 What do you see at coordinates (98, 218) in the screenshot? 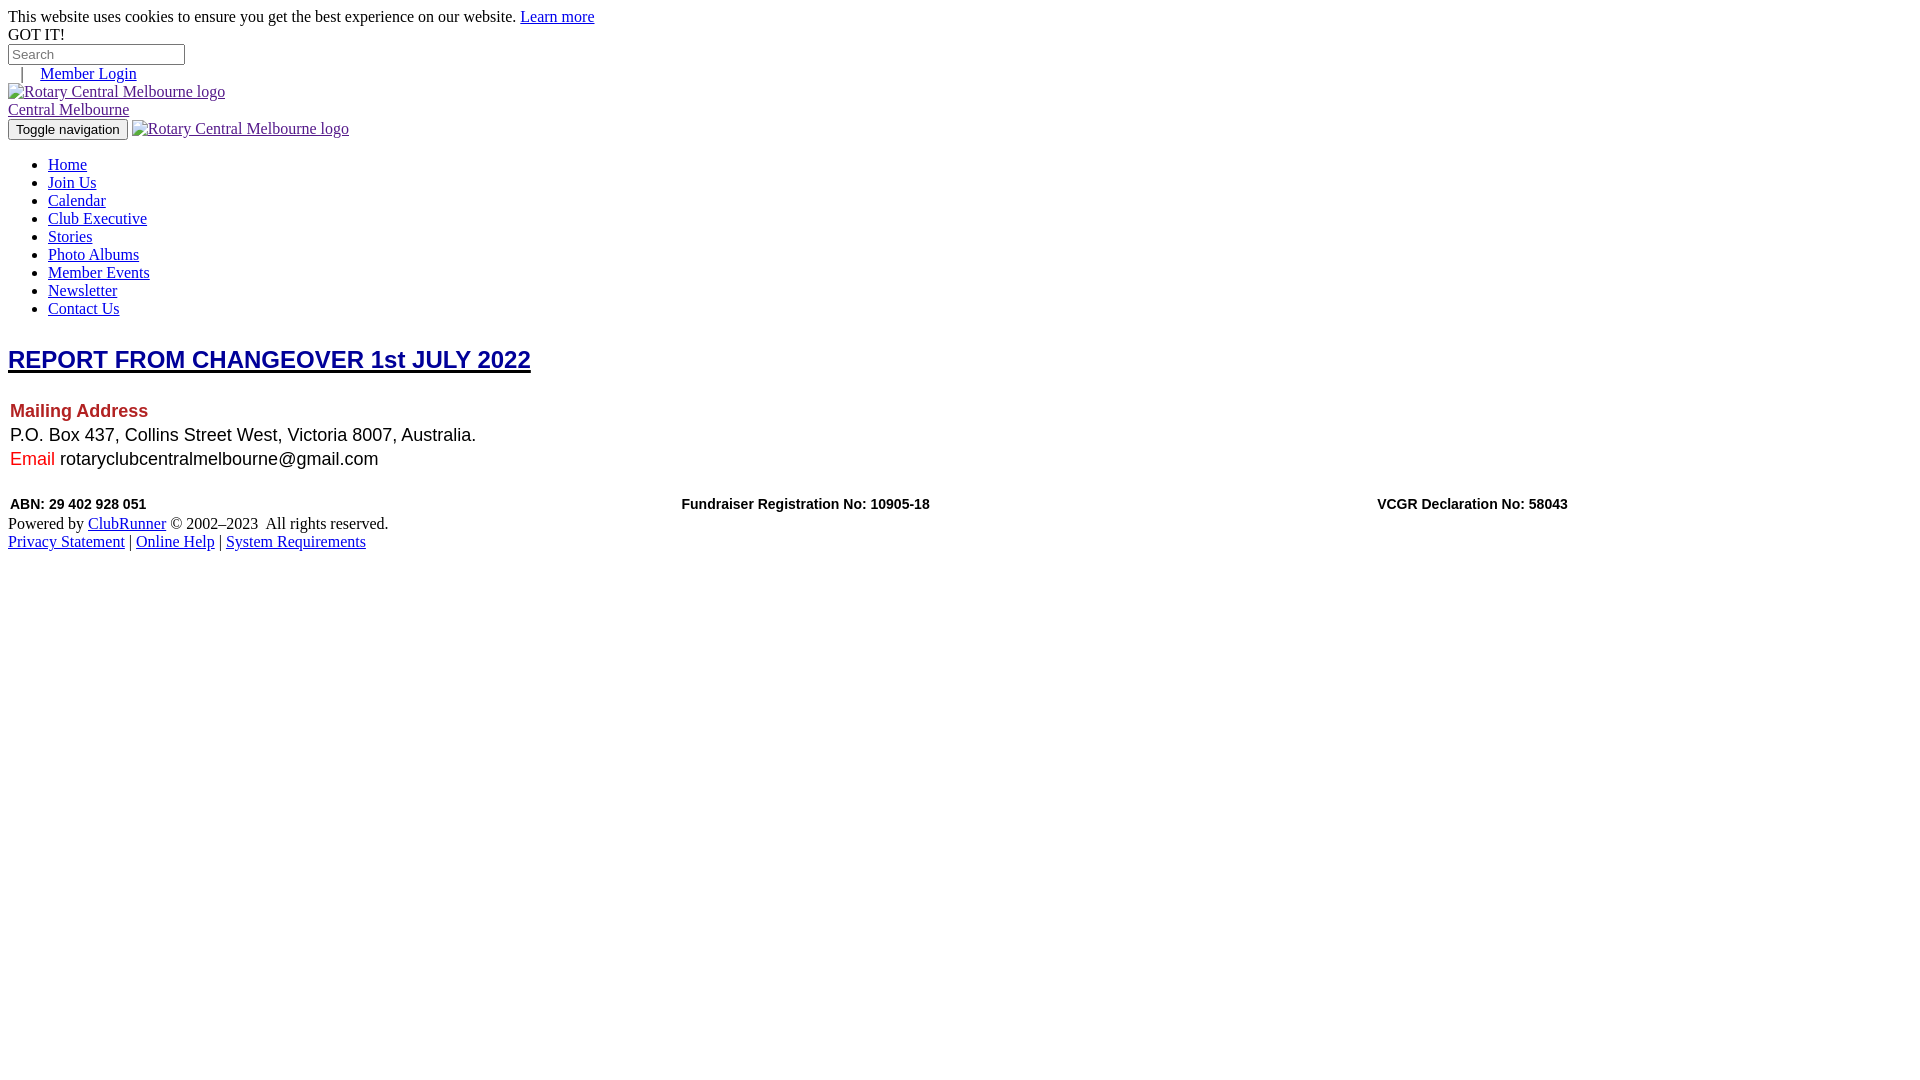
I see `Club Executive` at bounding box center [98, 218].